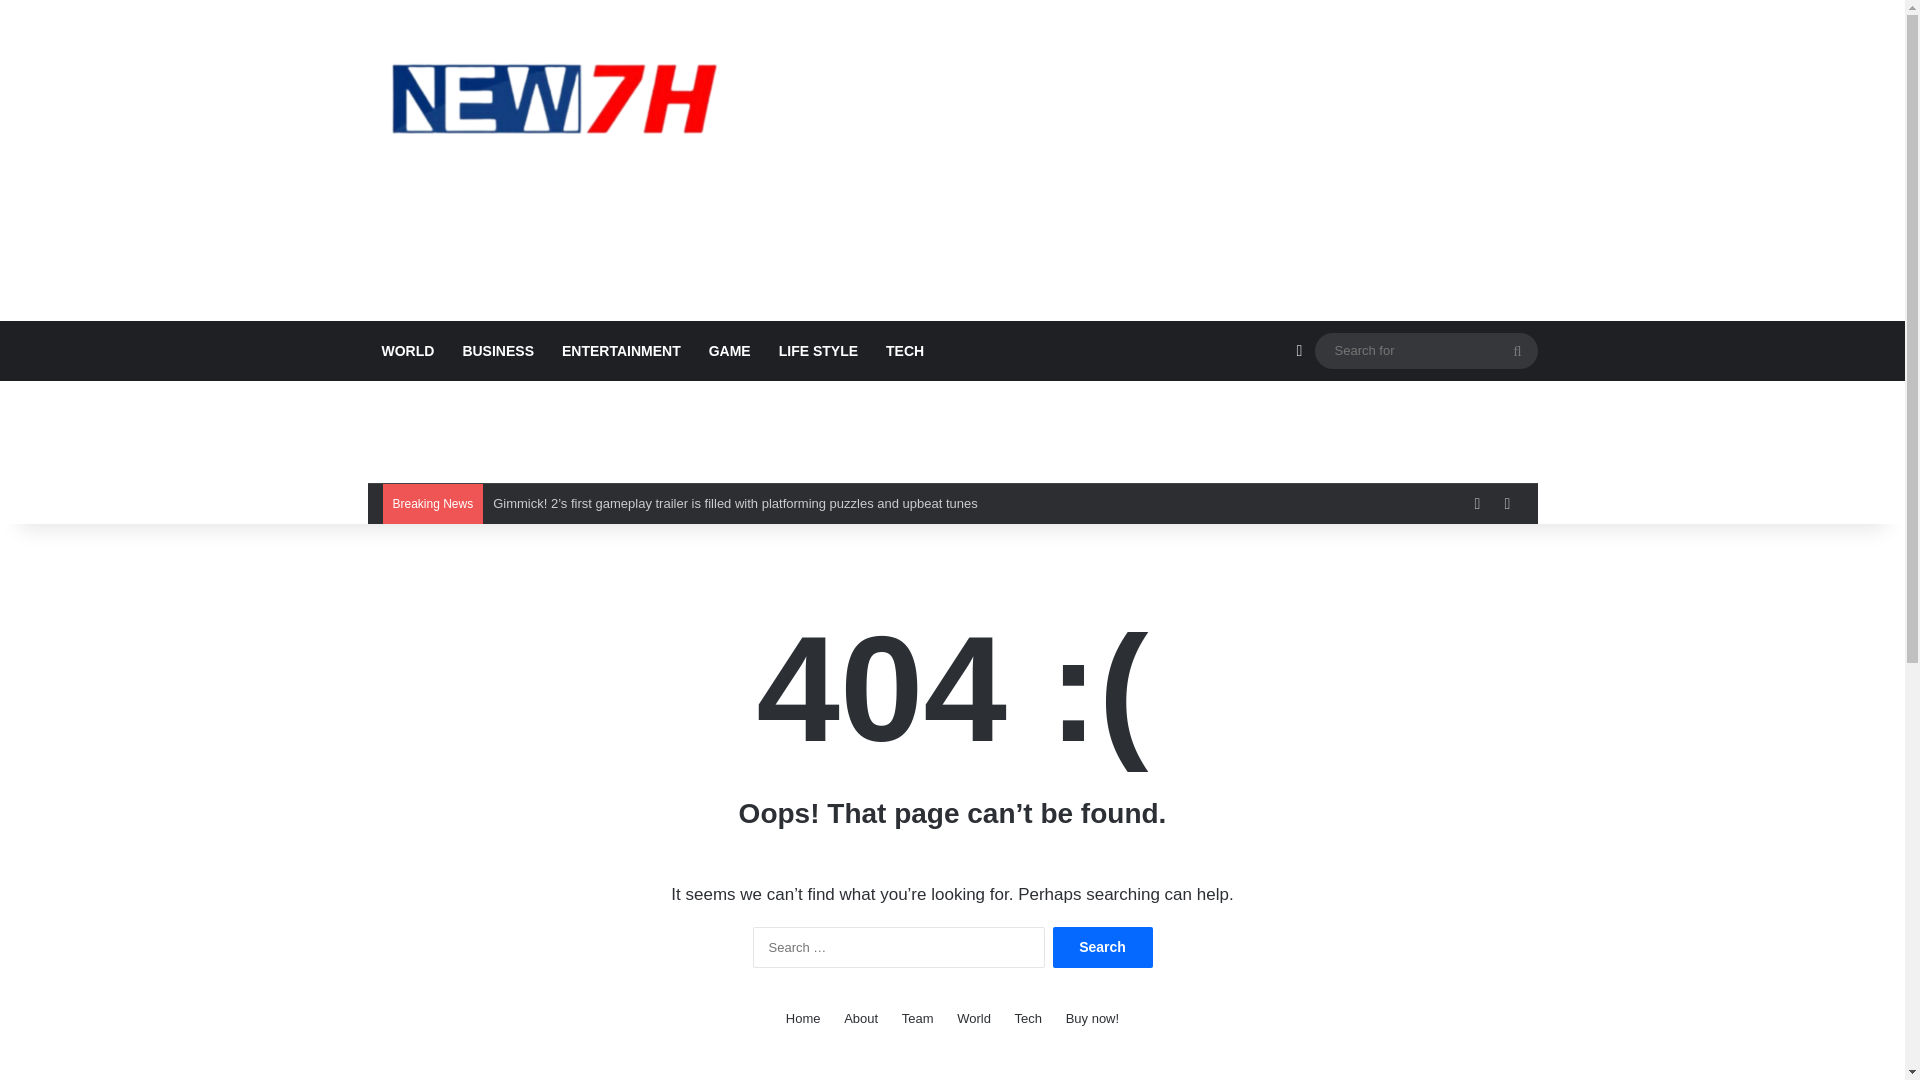  Describe the element at coordinates (408, 350) in the screenshot. I see `WORLD` at that location.